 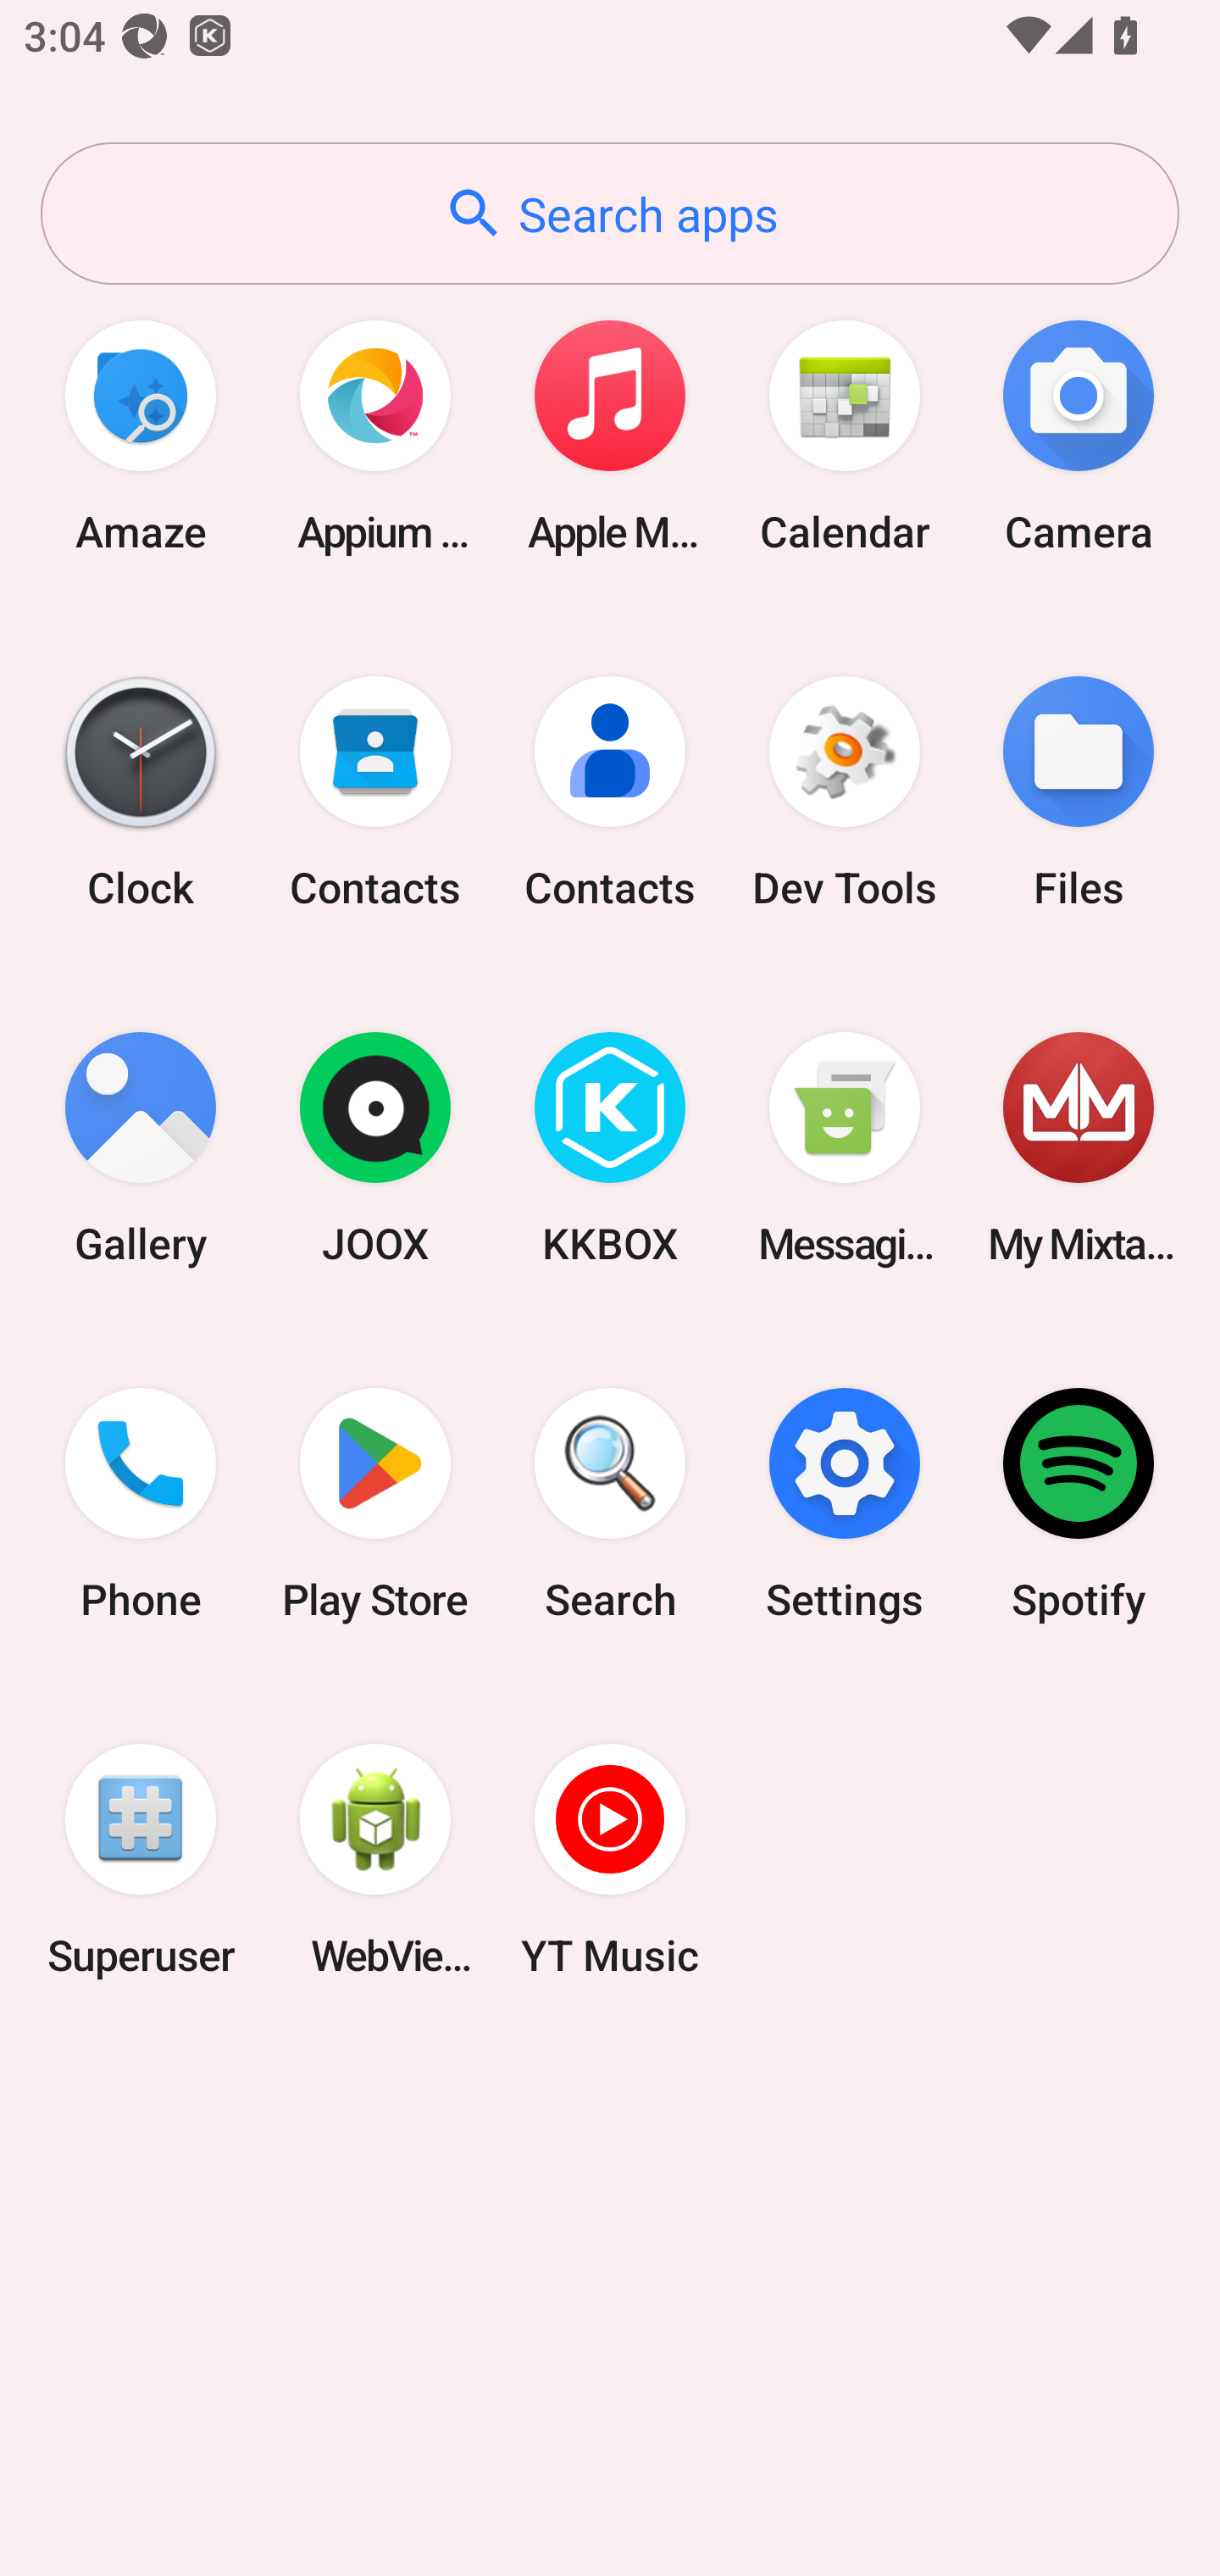 What do you see at coordinates (610, 436) in the screenshot?
I see `Apple Music` at bounding box center [610, 436].